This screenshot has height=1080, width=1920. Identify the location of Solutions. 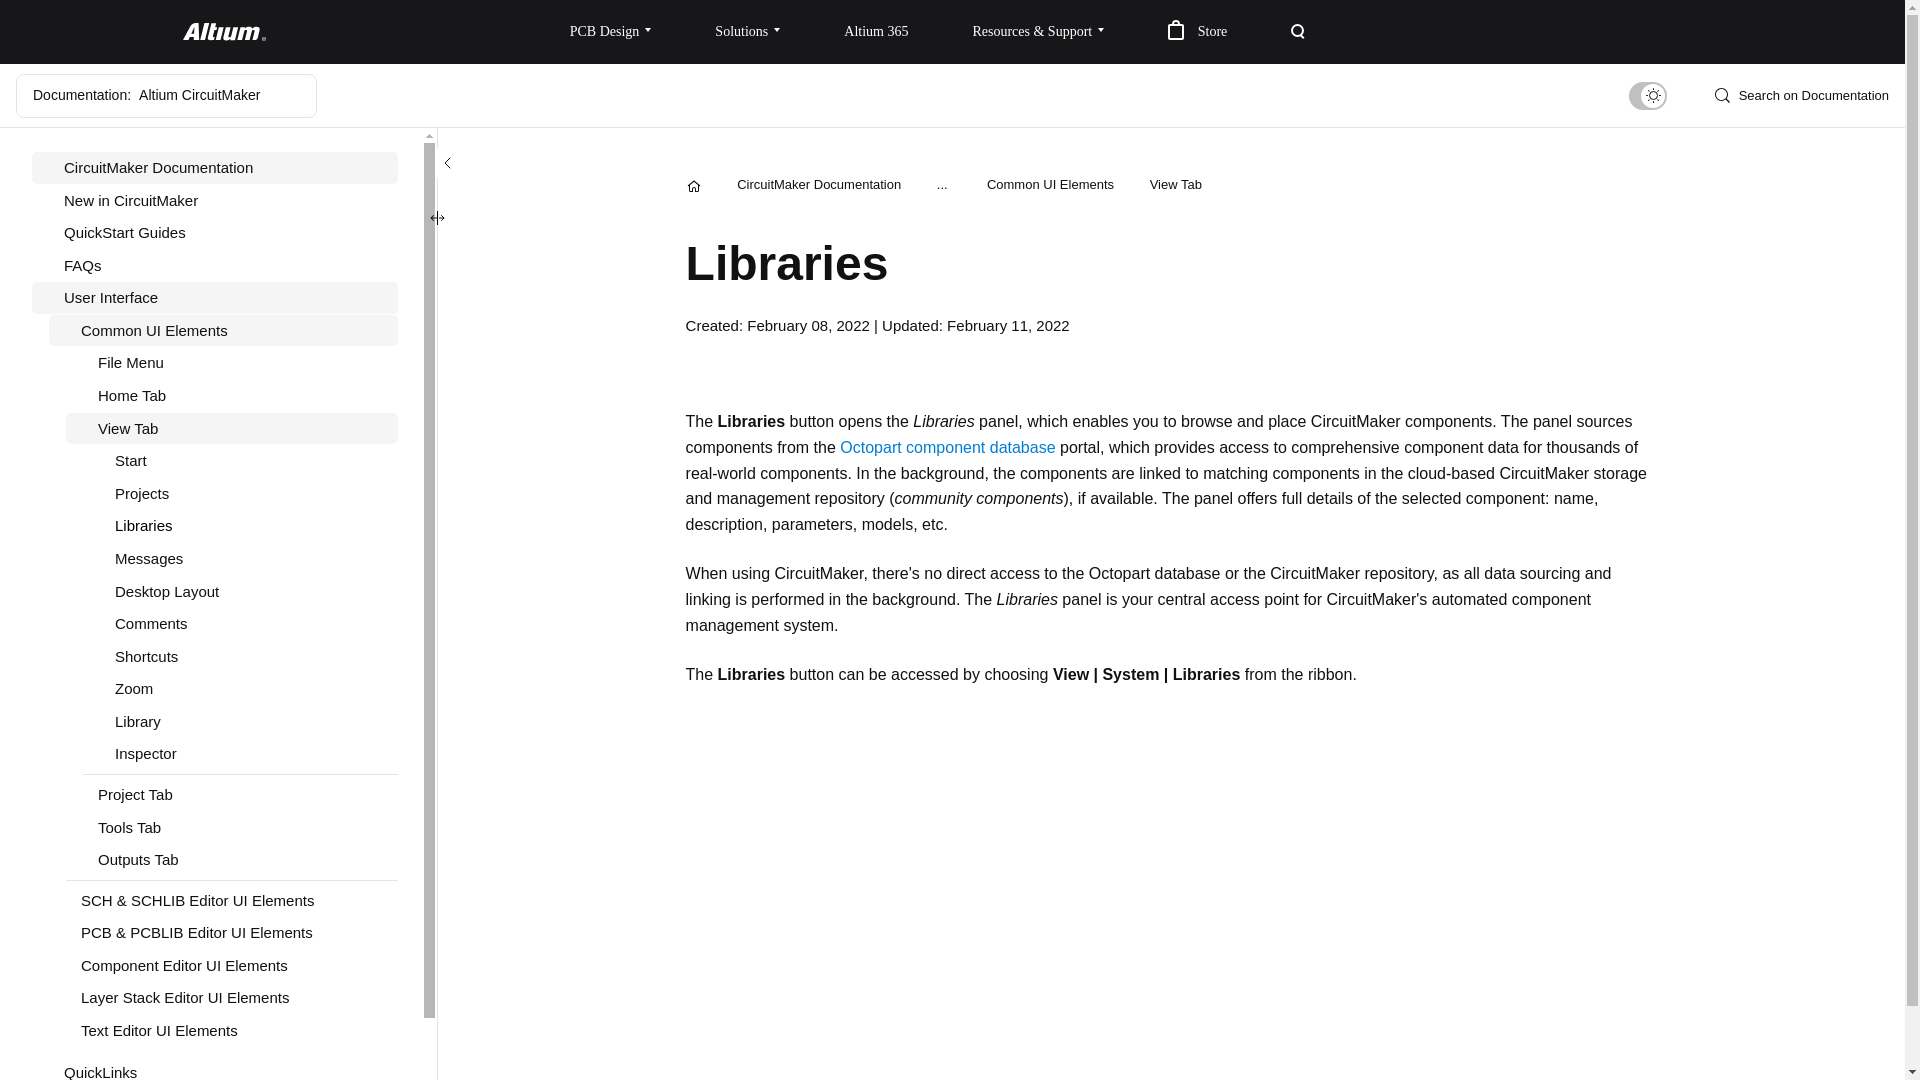
(748, 32).